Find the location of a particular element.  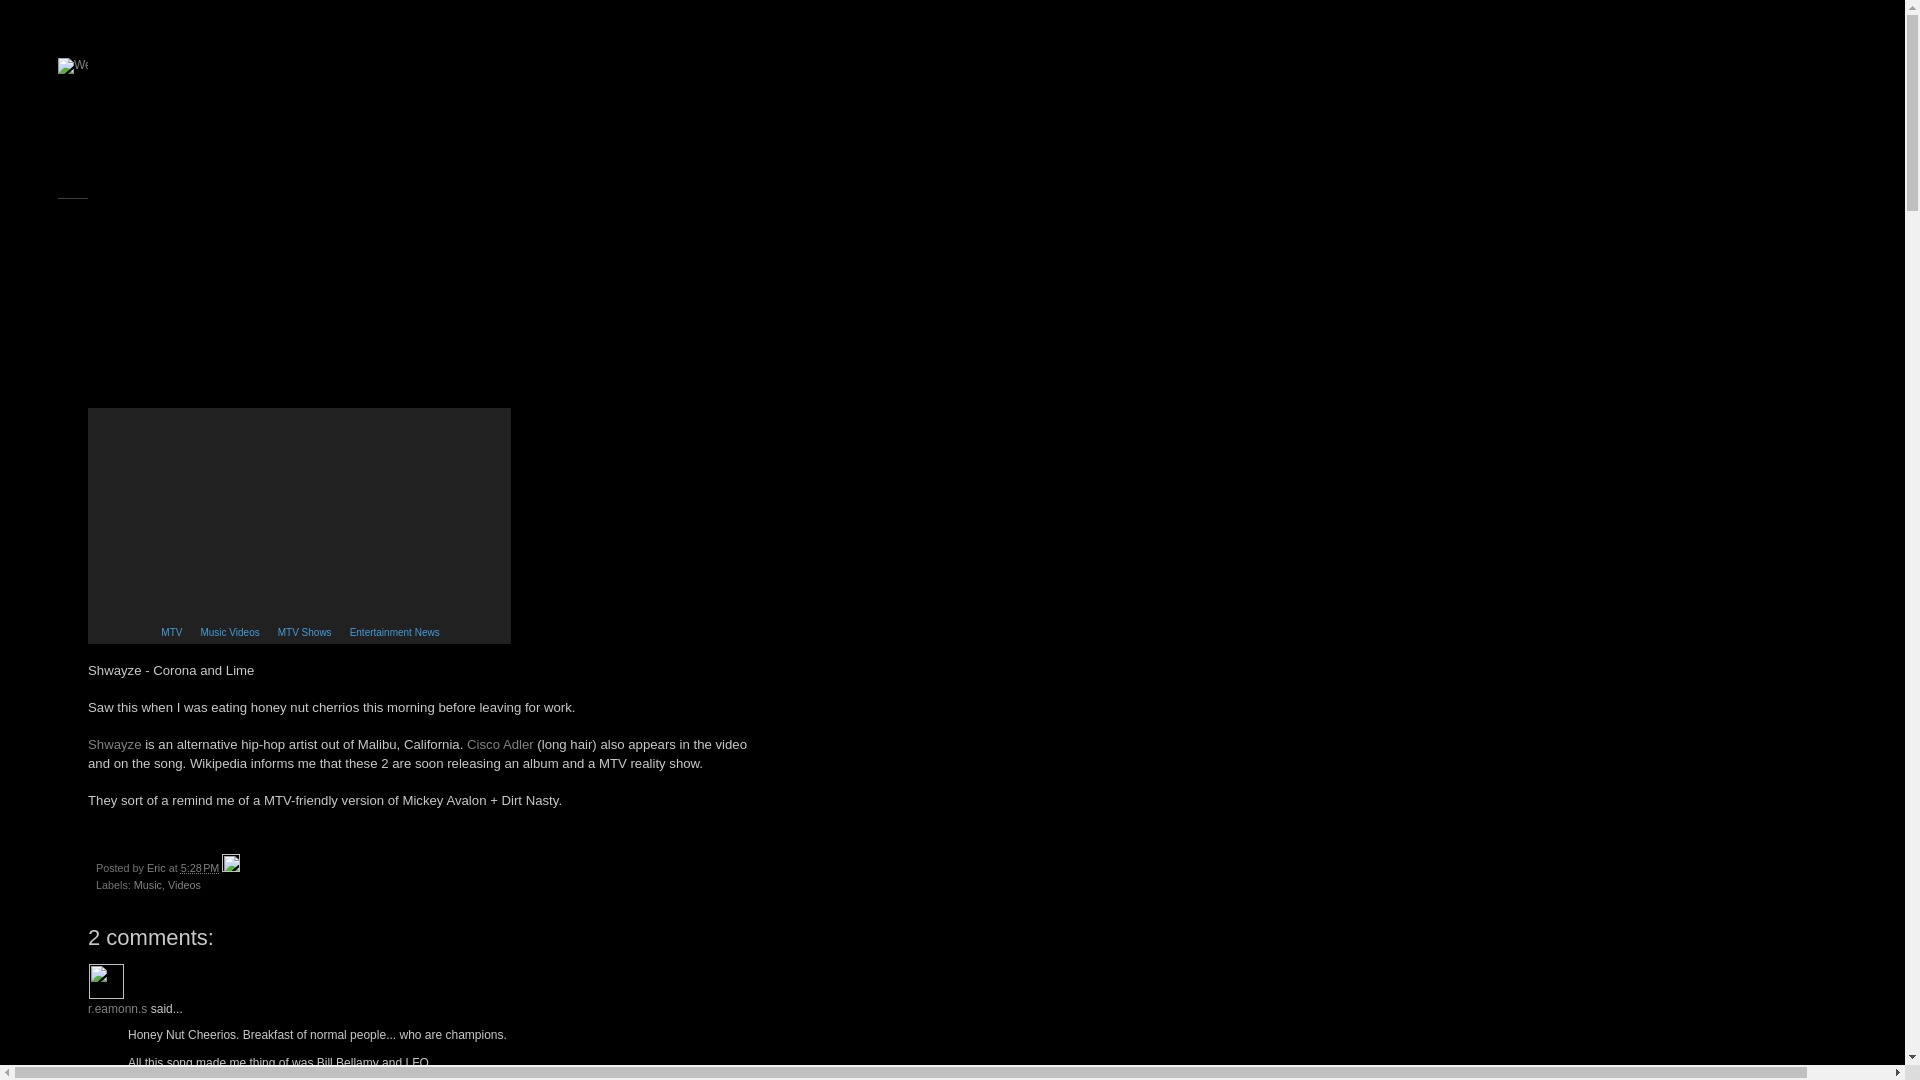

permanent link is located at coordinates (200, 867).